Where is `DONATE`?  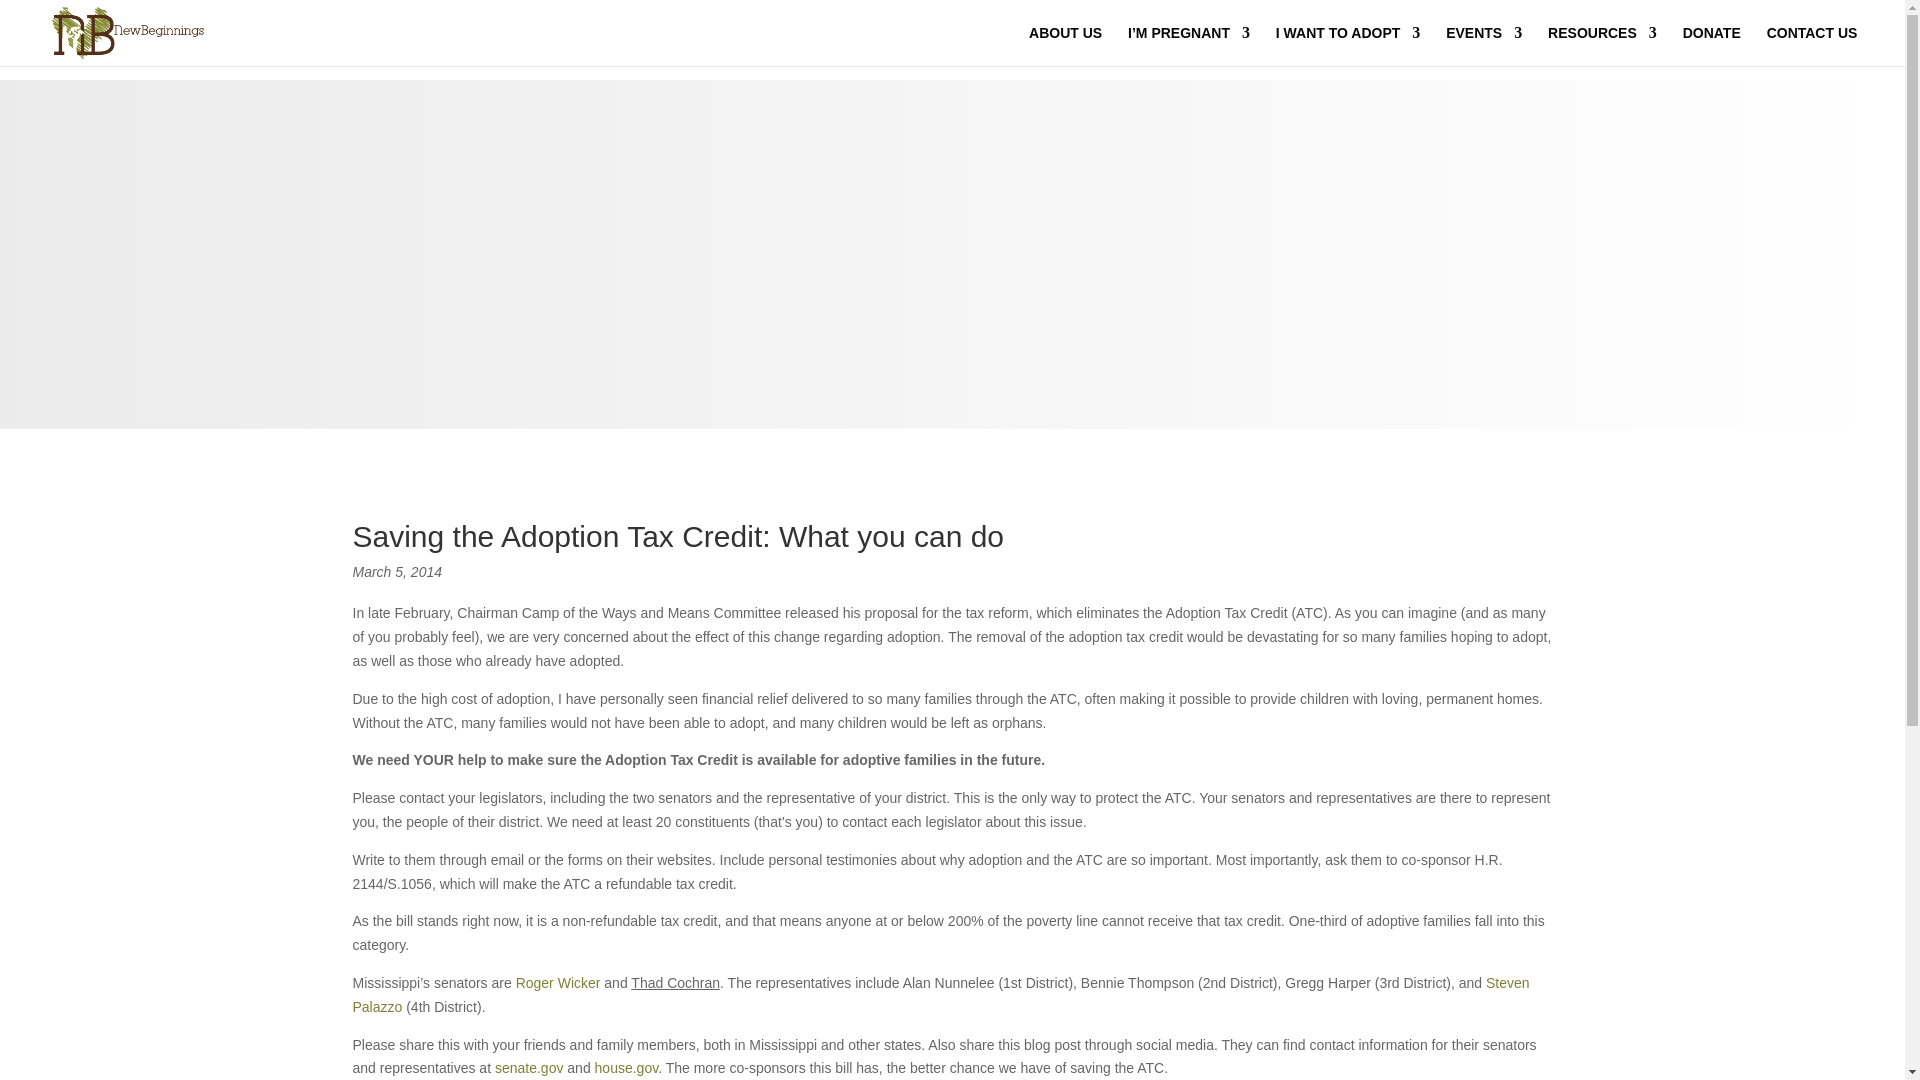
DONATE is located at coordinates (1712, 45).